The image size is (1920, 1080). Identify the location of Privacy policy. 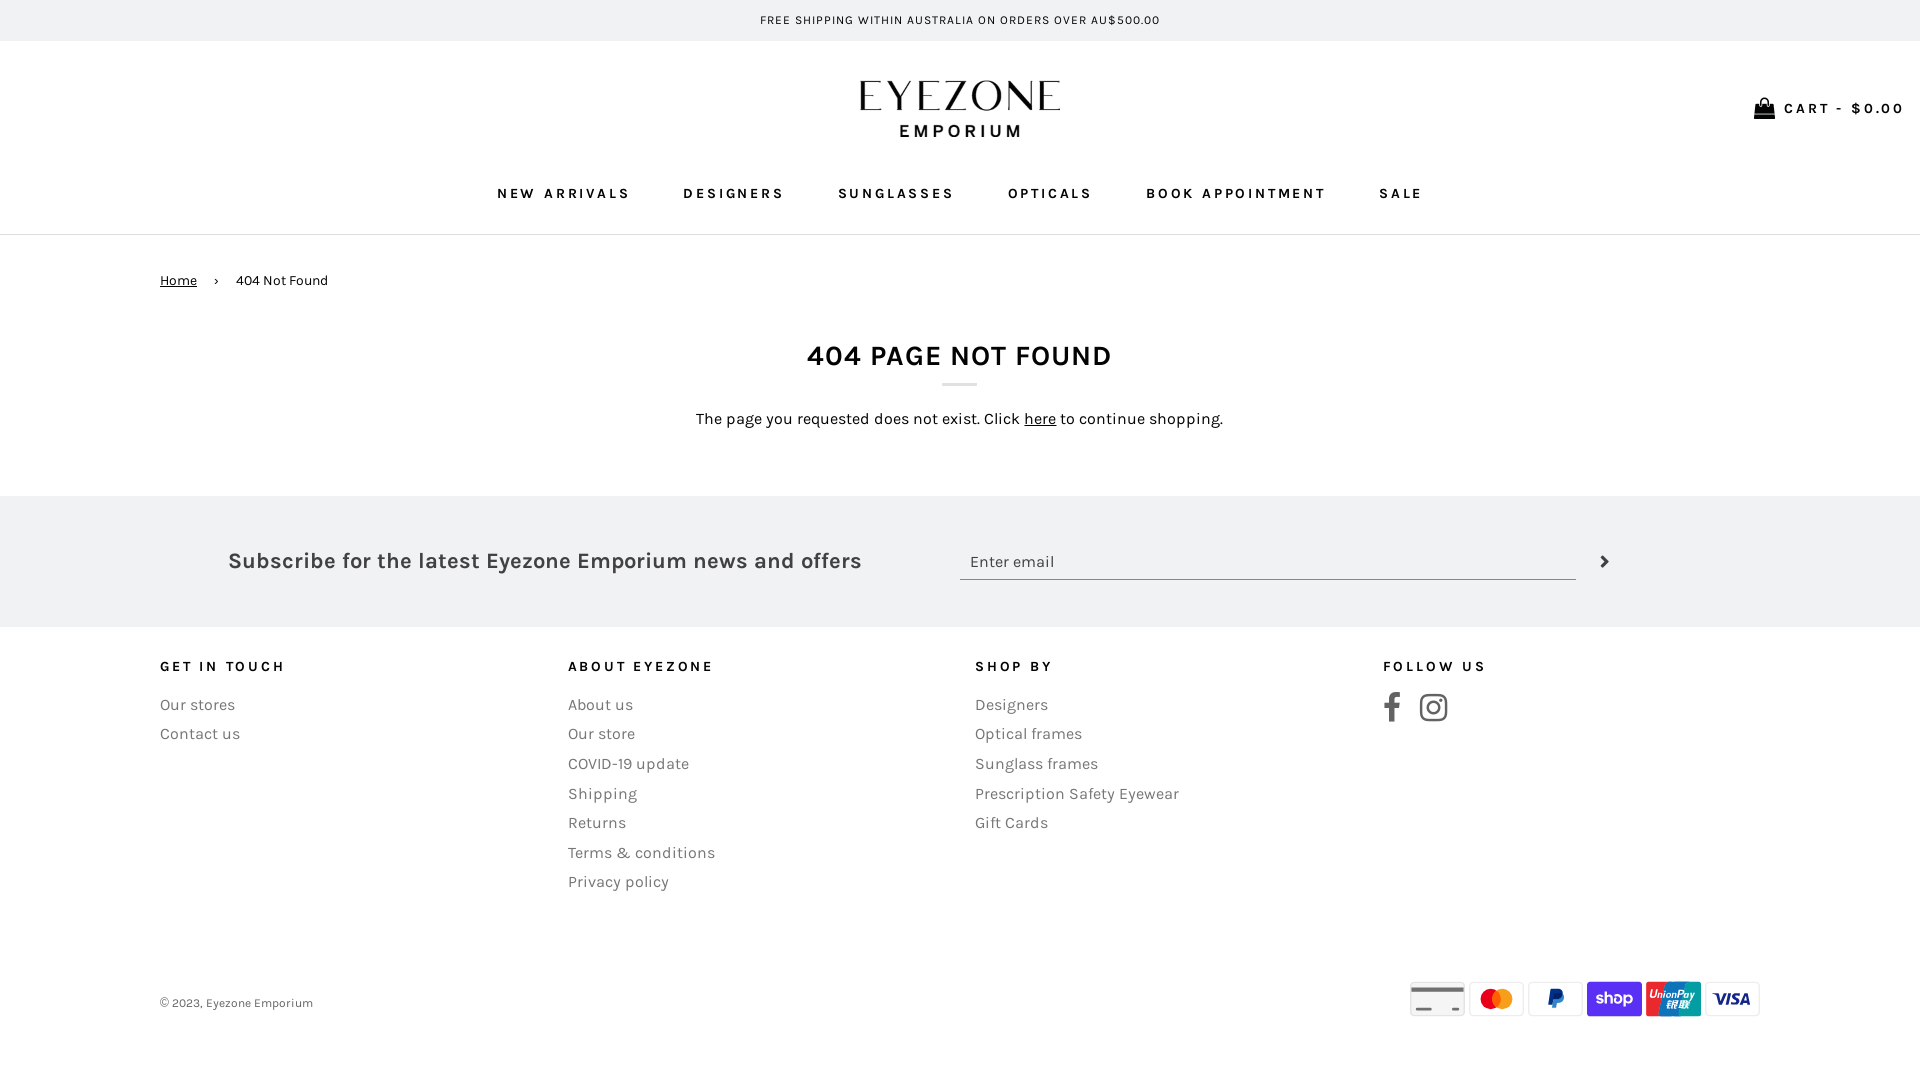
(618, 882).